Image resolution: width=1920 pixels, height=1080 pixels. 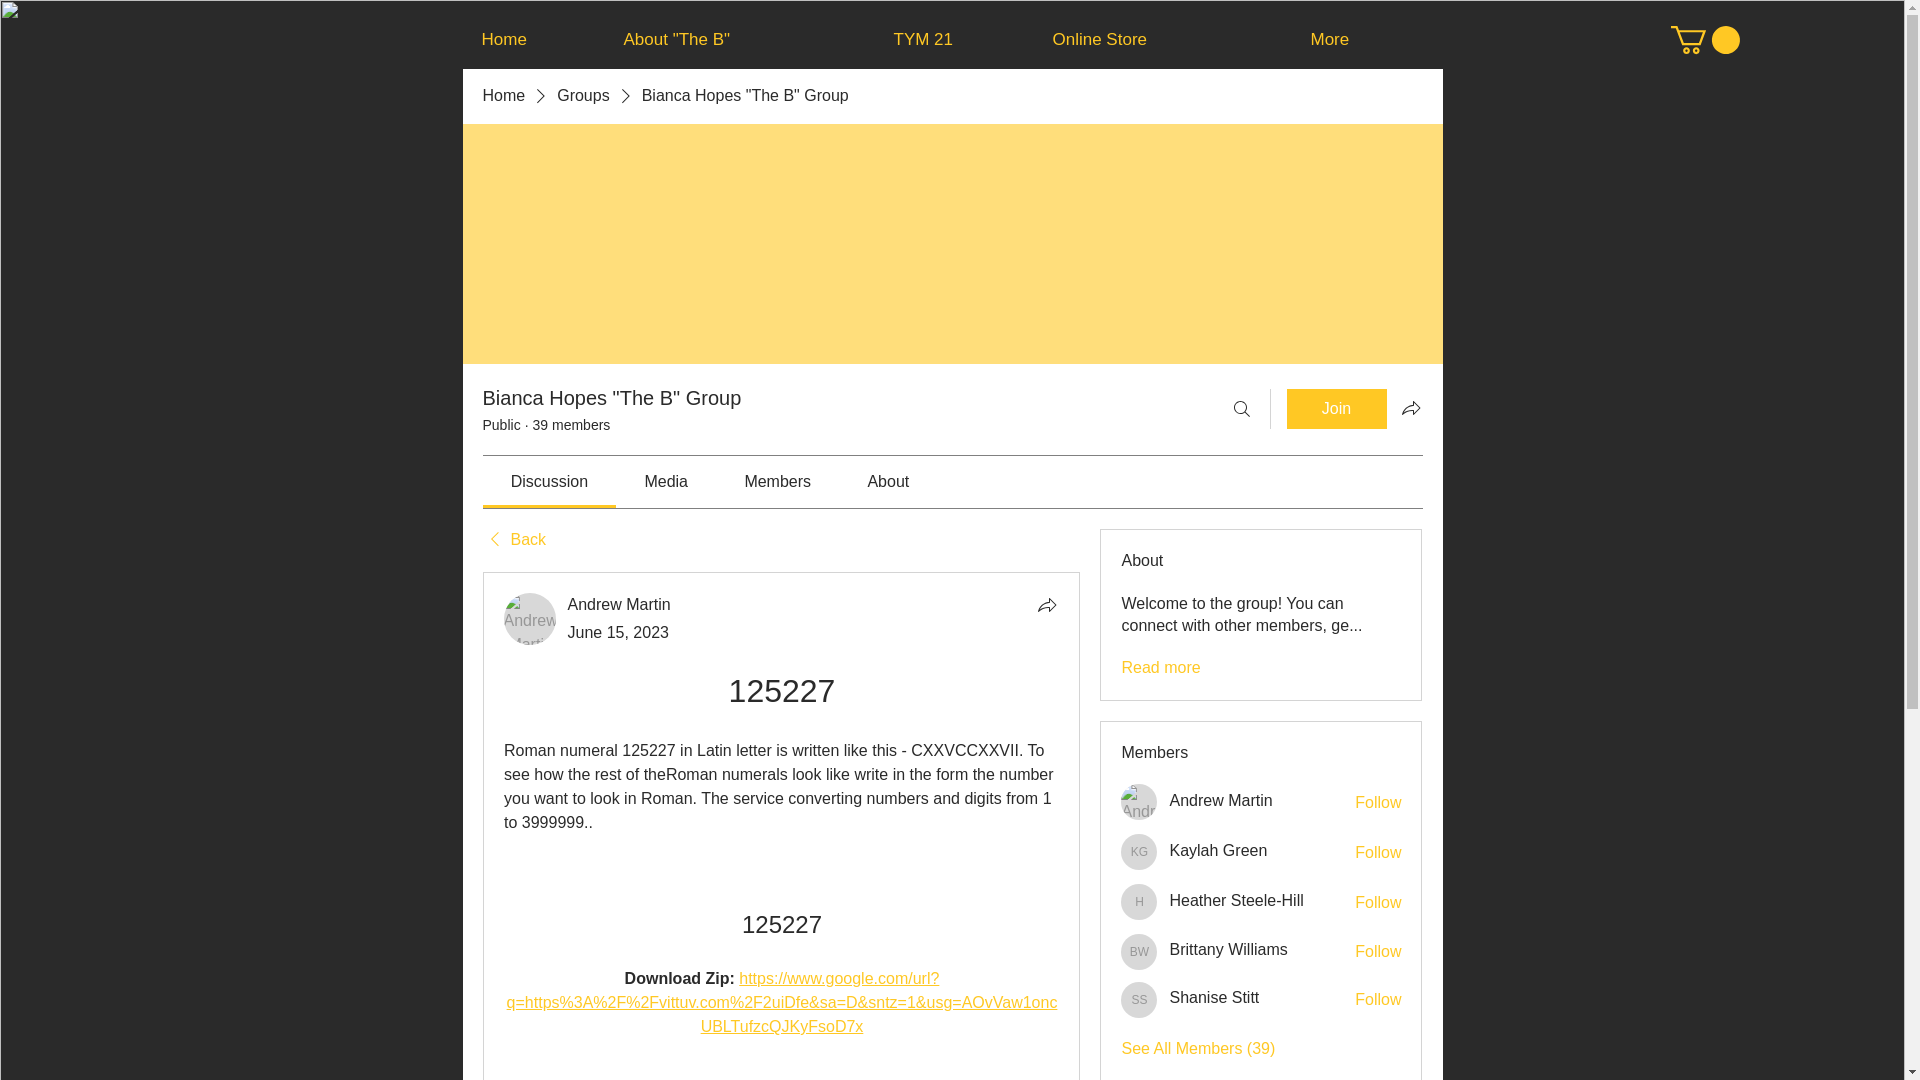 What do you see at coordinates (1378, 802) in the screenshot?
I see `Follow` at bounding box center [1378, 802].